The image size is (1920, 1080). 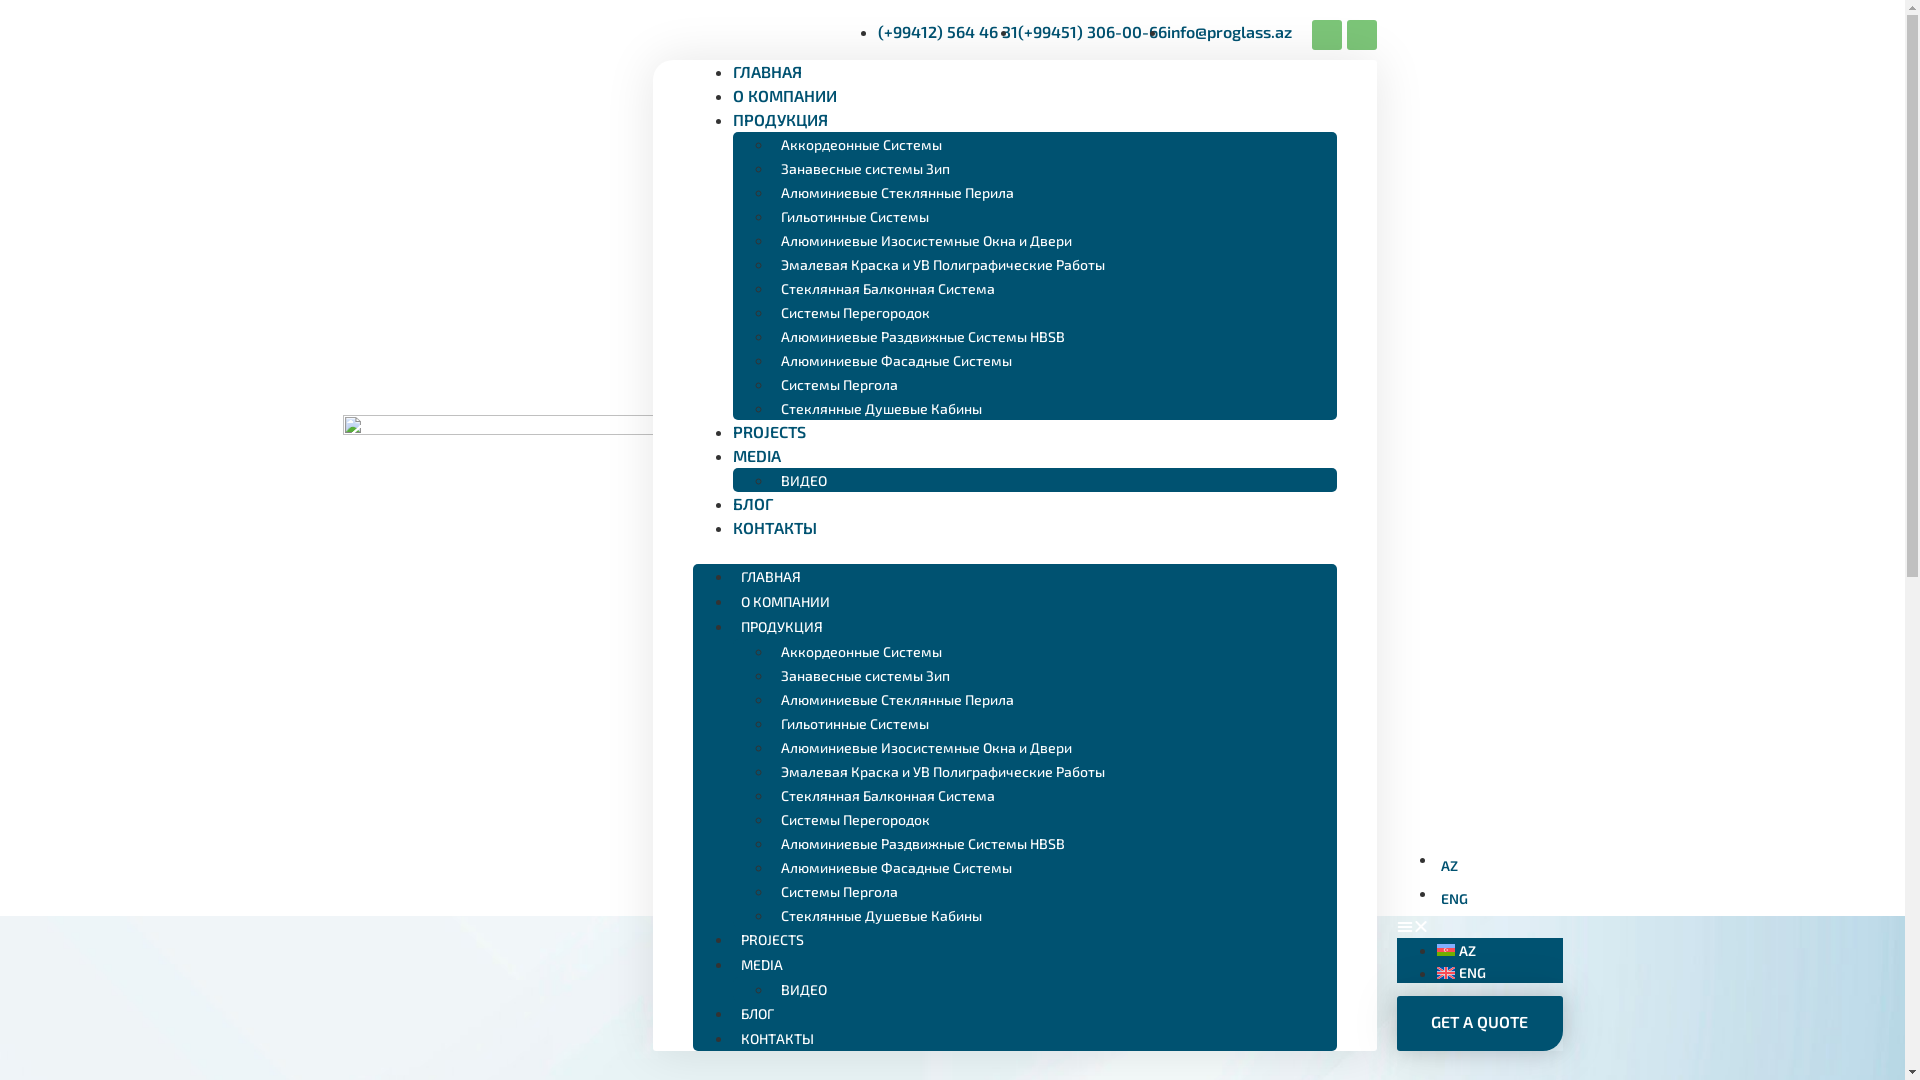 I want to click on PROJECTS, so click(x=772, y=940).